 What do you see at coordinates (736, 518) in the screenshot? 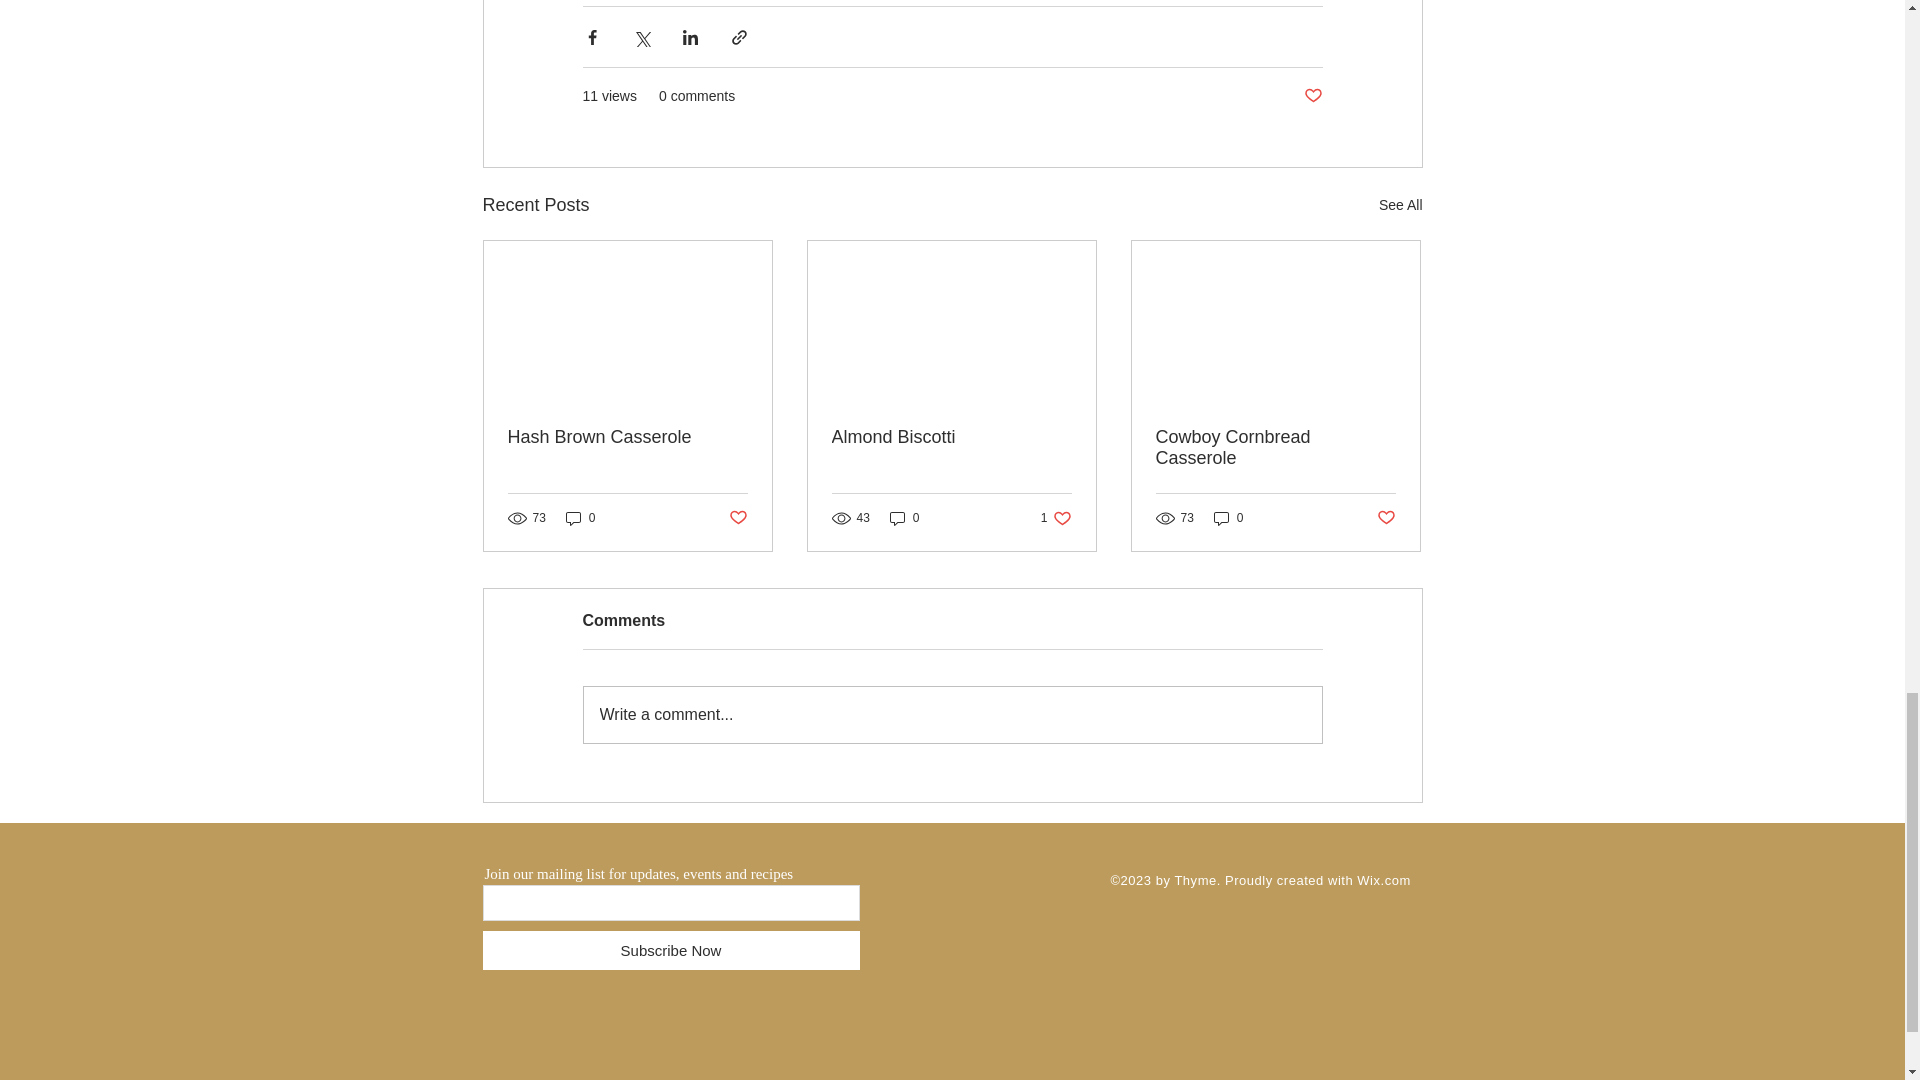
I see `Post not marked as liked` at bounding box center [736, 518].